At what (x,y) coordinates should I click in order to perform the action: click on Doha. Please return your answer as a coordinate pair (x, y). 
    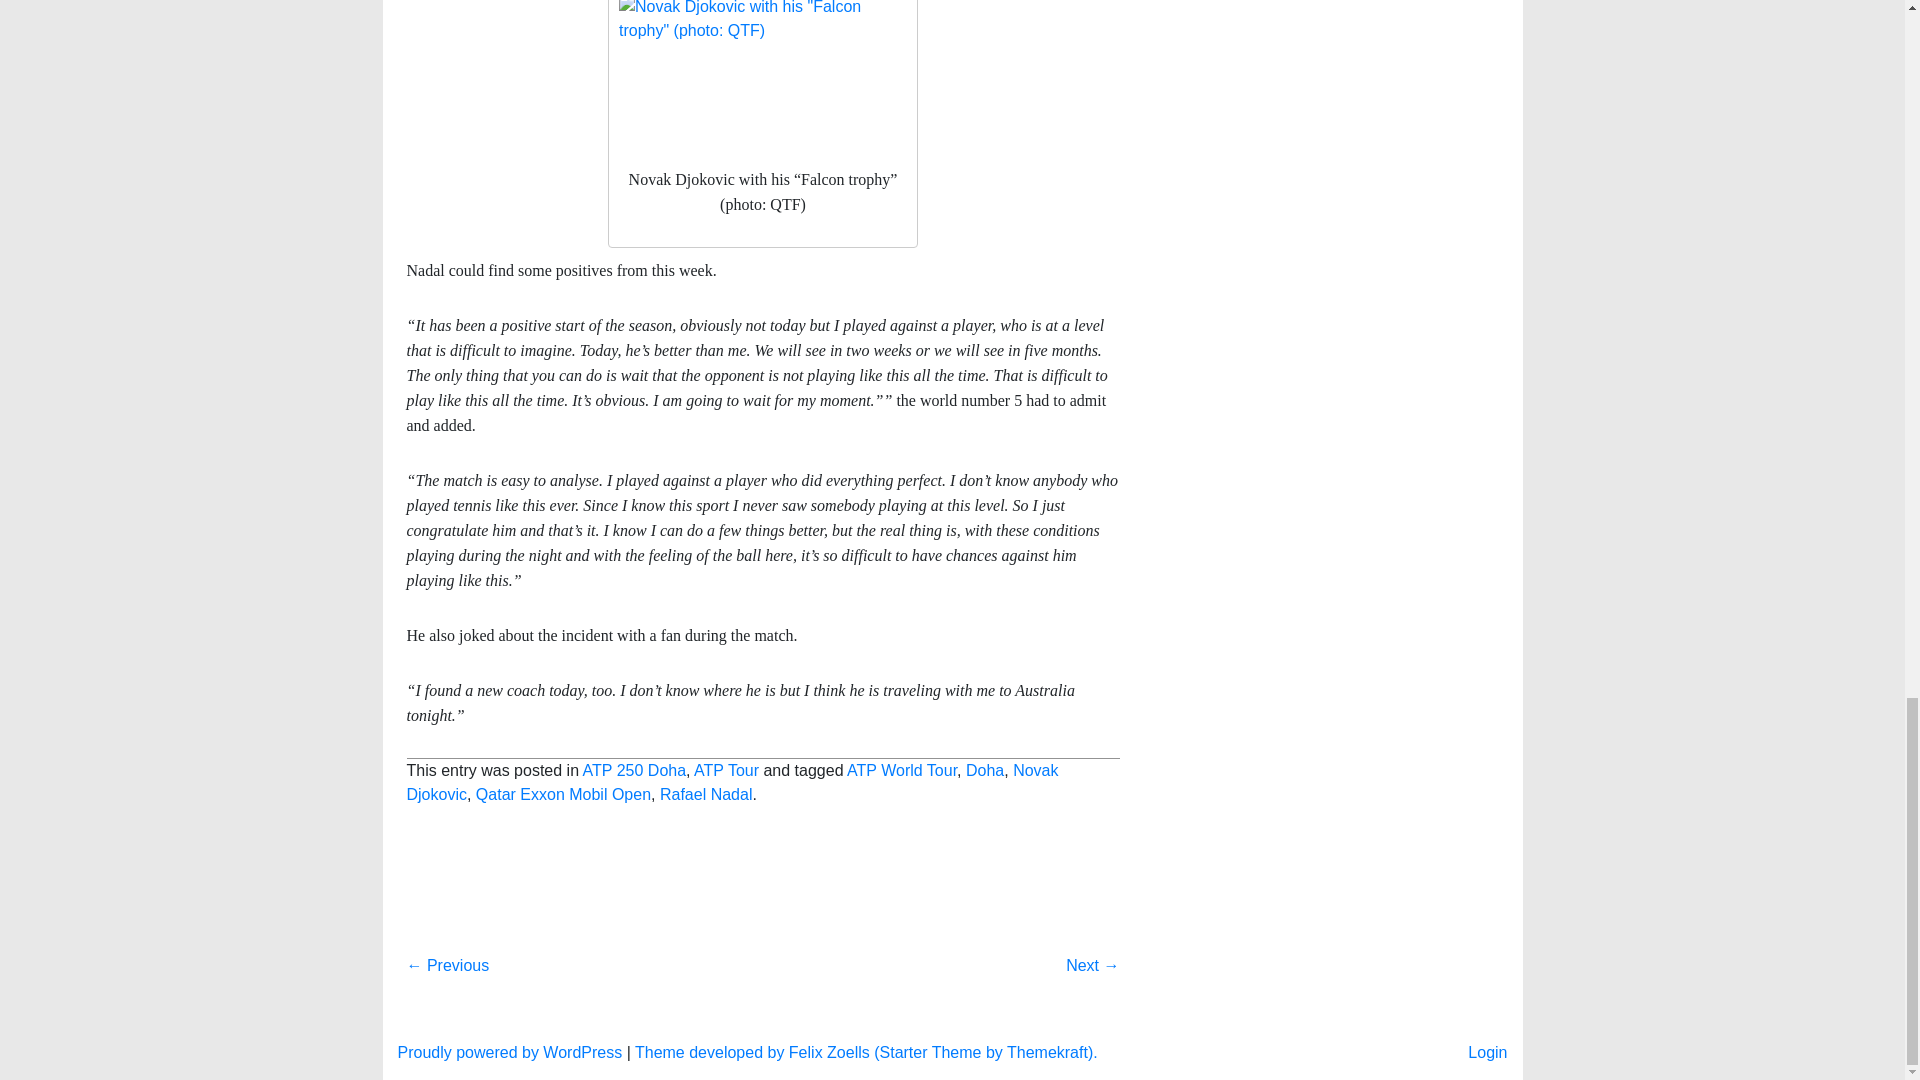
    Looking at the image, I should click on (984, 972).